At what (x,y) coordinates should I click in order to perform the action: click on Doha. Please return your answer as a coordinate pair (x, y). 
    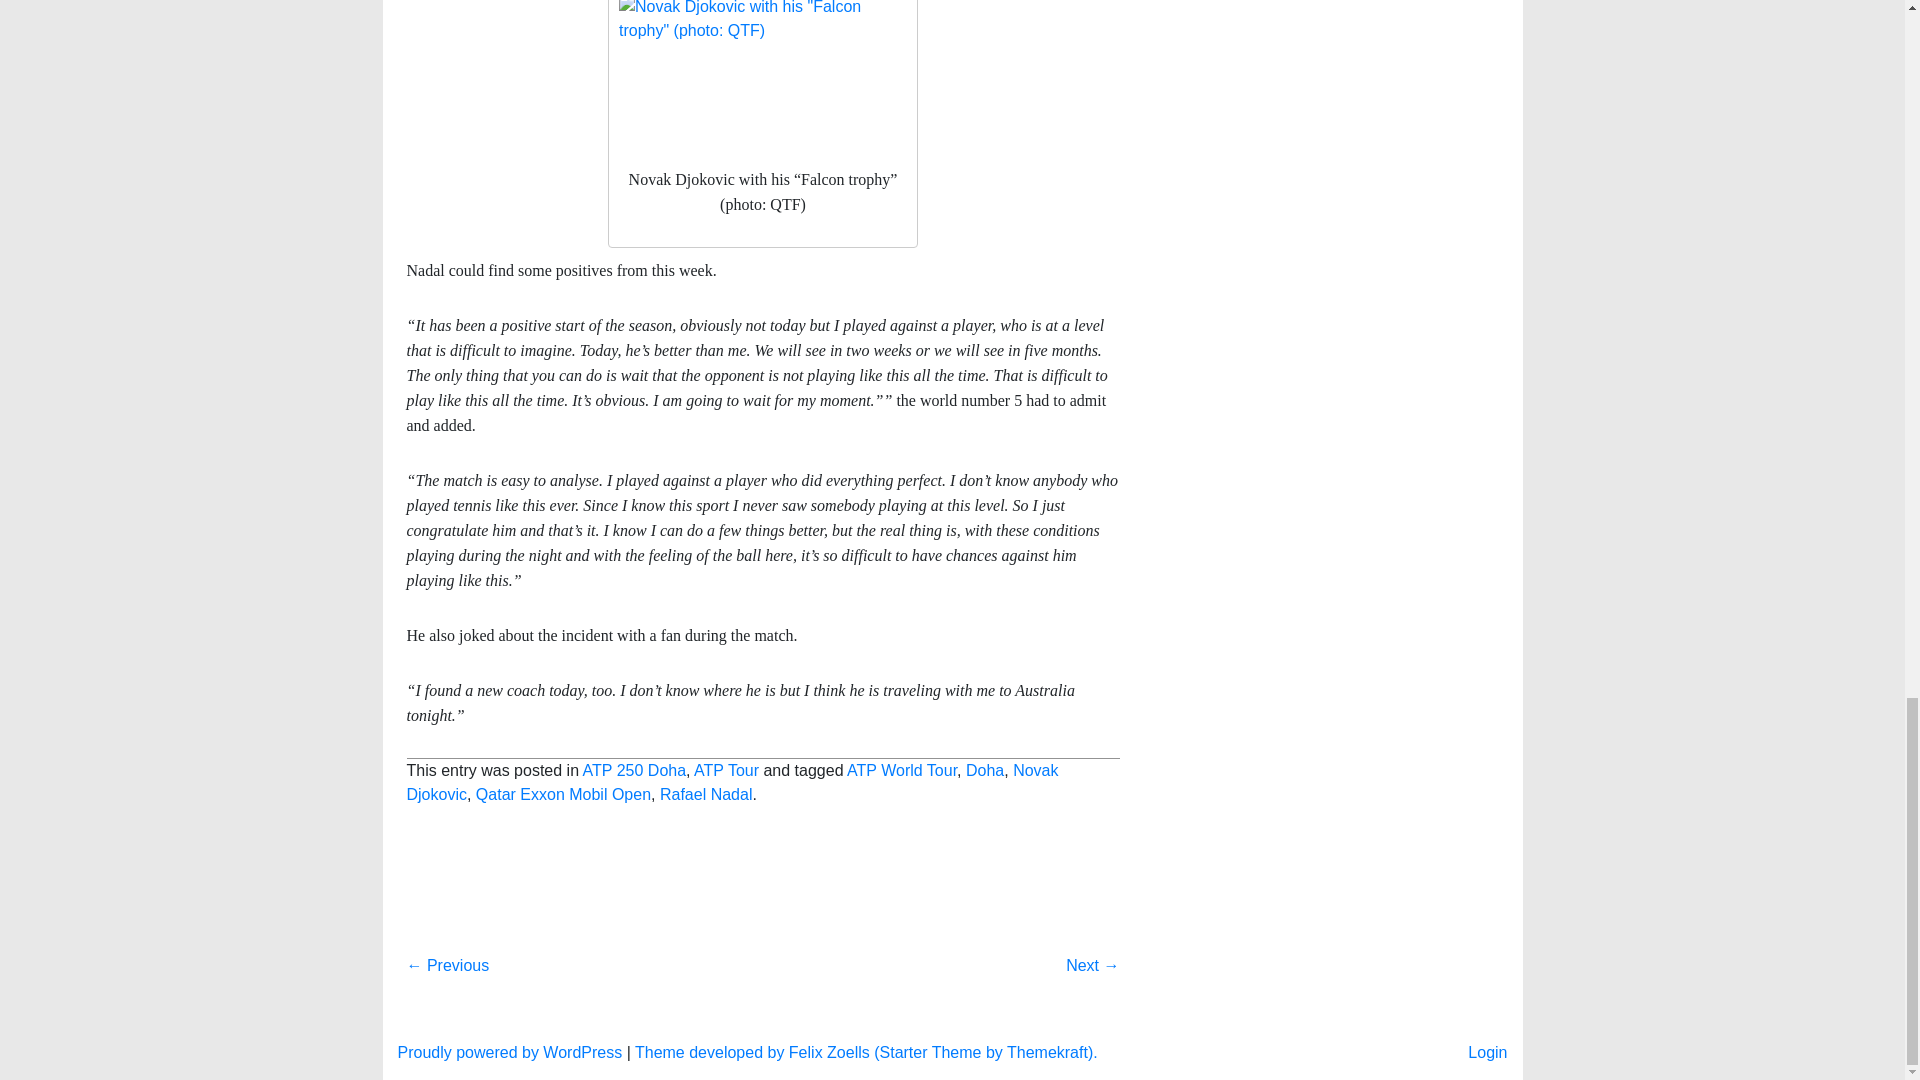
    Looking at the image, I should click on (984, 972).